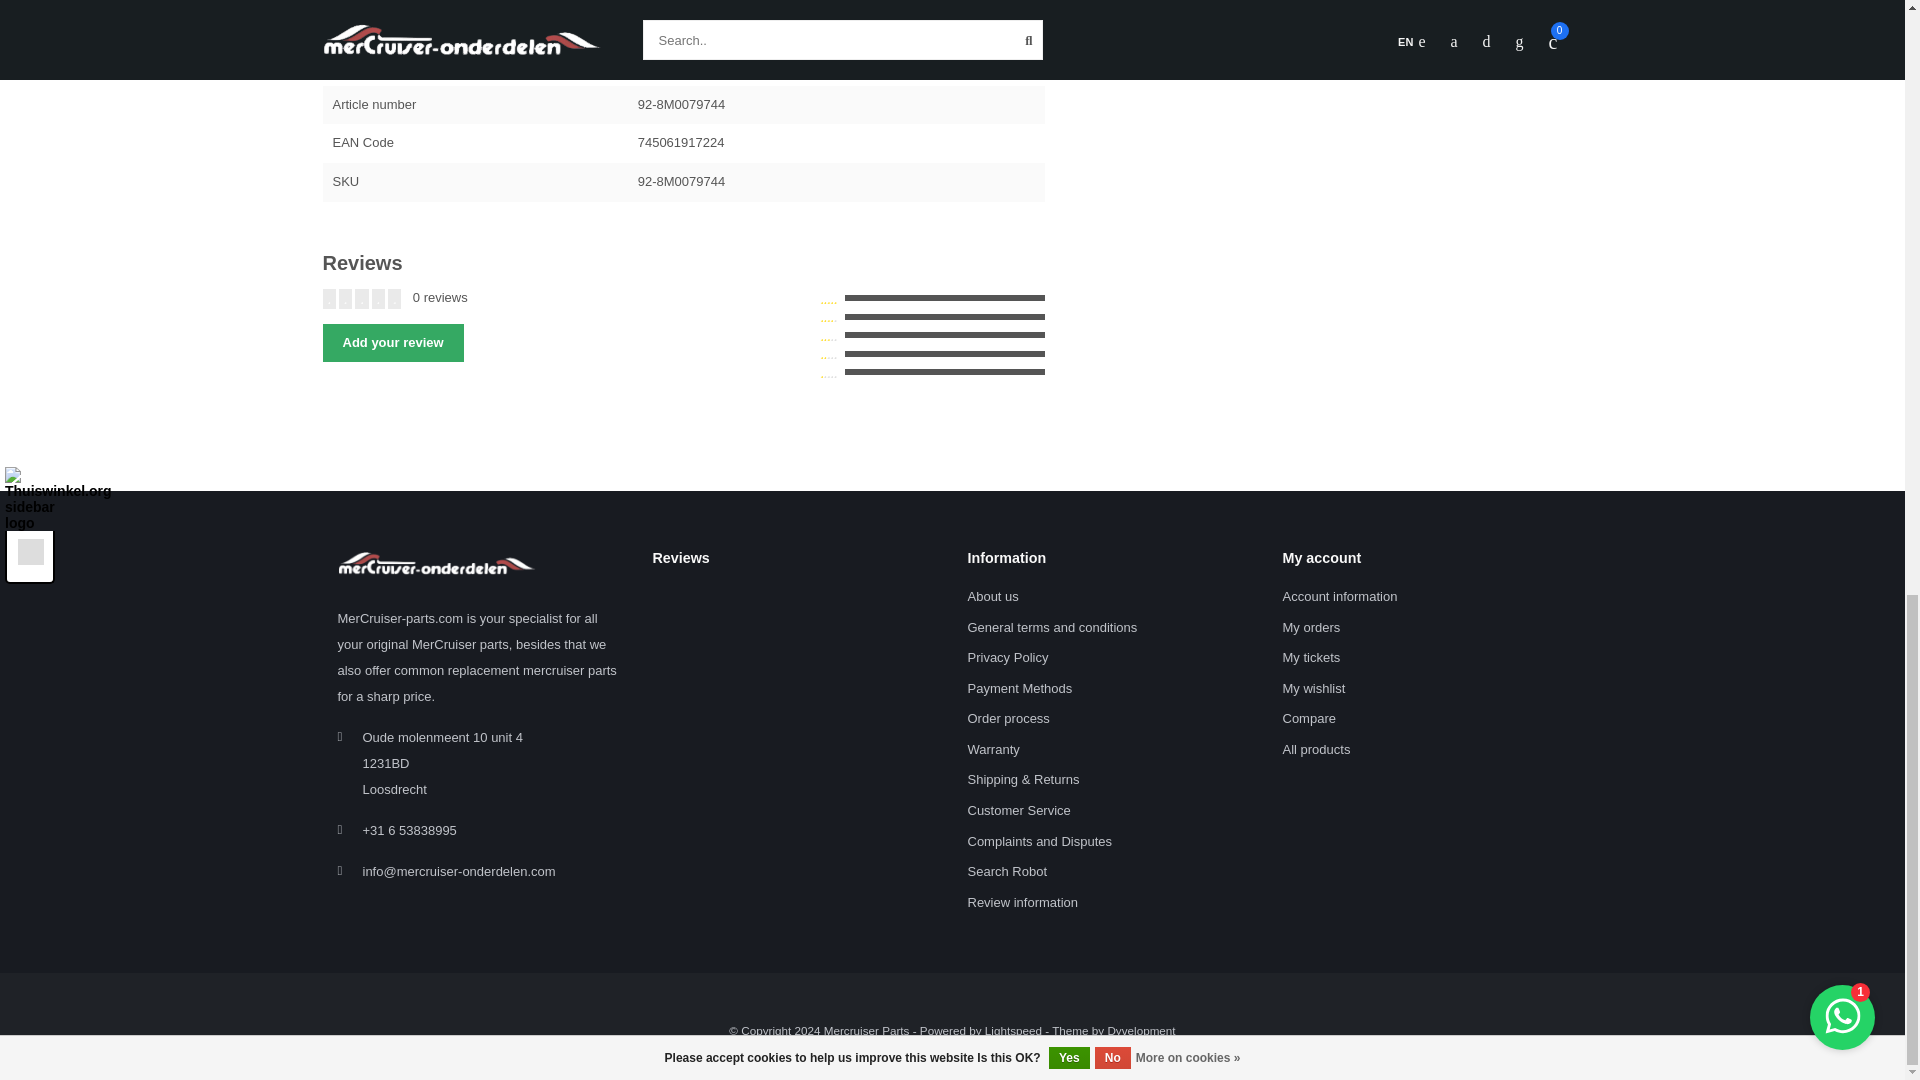  I want to click on About us, so click(993, 598).